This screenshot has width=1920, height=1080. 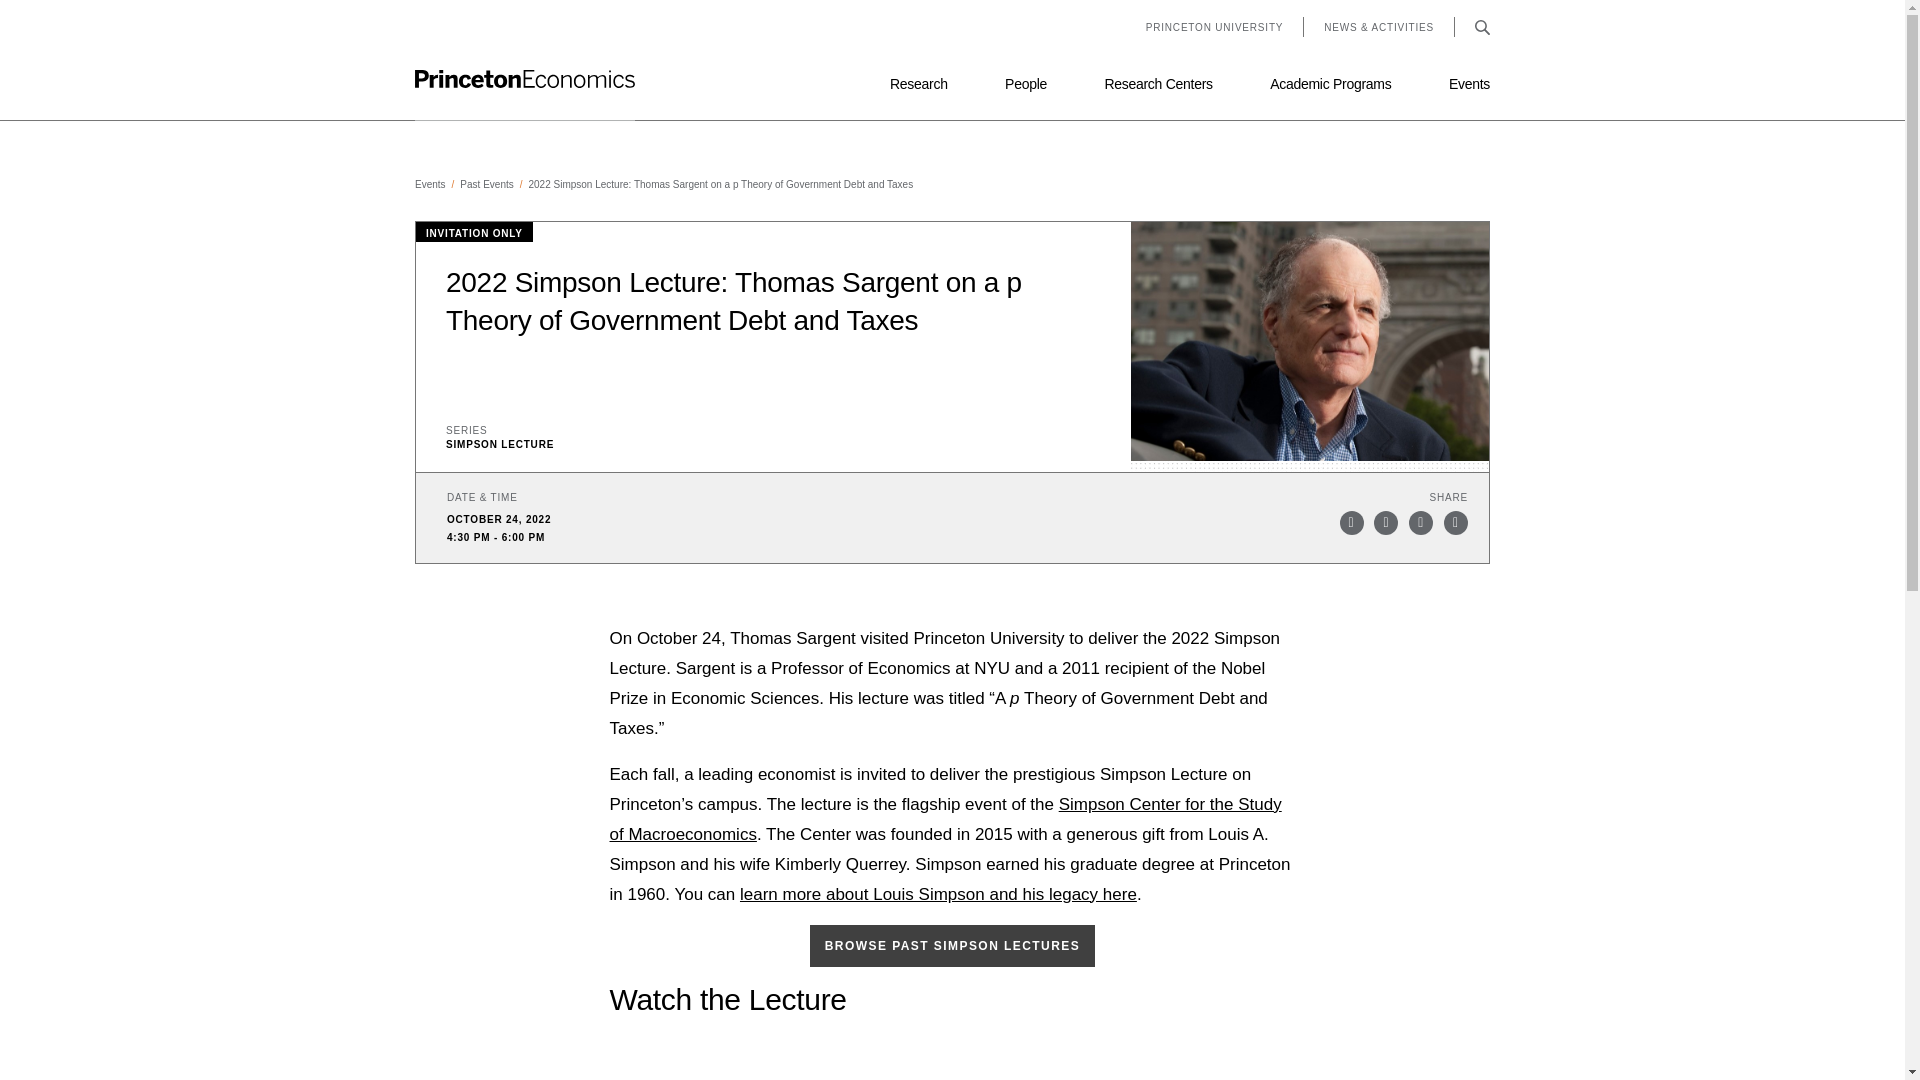 I want to click on learn more about Louis Simpson and his legacy here, so click(x=938, y=894).